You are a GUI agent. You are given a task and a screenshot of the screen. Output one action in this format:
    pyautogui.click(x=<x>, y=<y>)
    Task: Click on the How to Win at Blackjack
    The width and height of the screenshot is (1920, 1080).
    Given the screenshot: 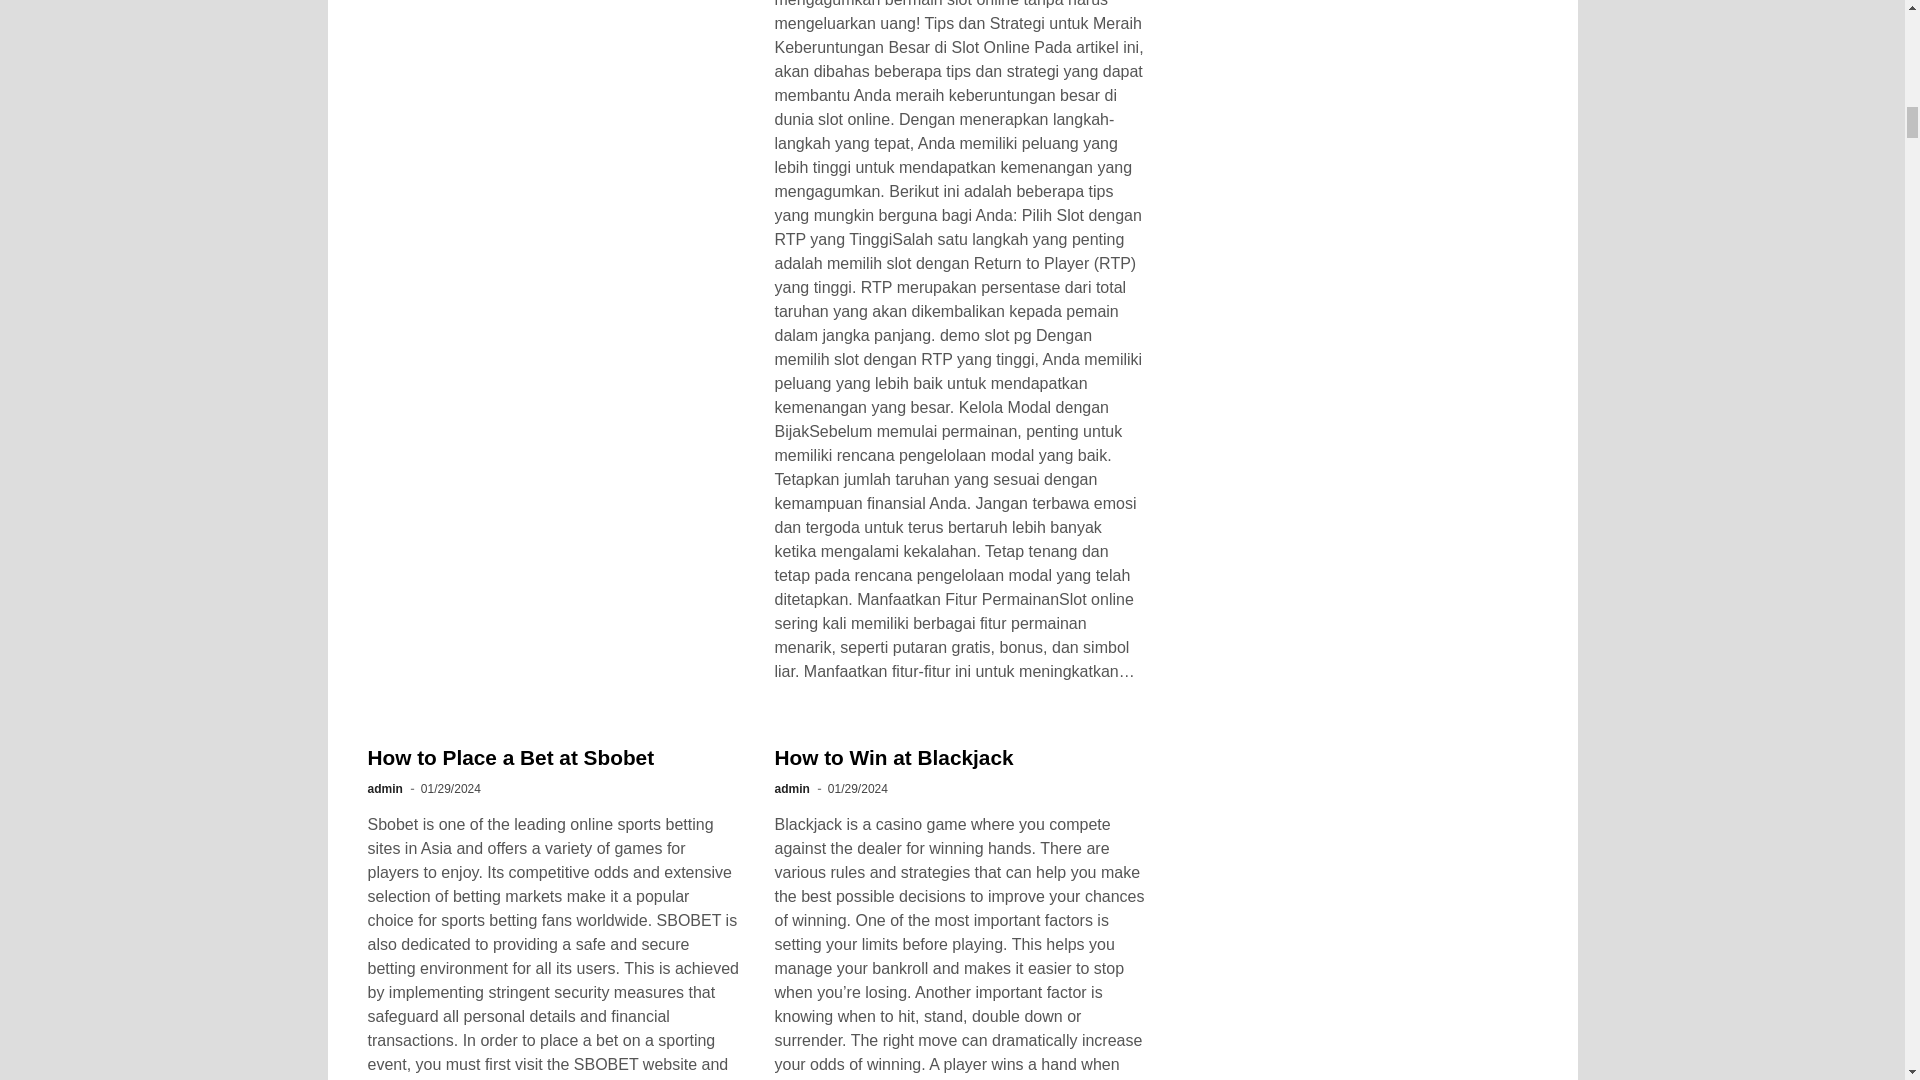 What is the action you would take?
    pyautogui.click(x=893, y=757)
    